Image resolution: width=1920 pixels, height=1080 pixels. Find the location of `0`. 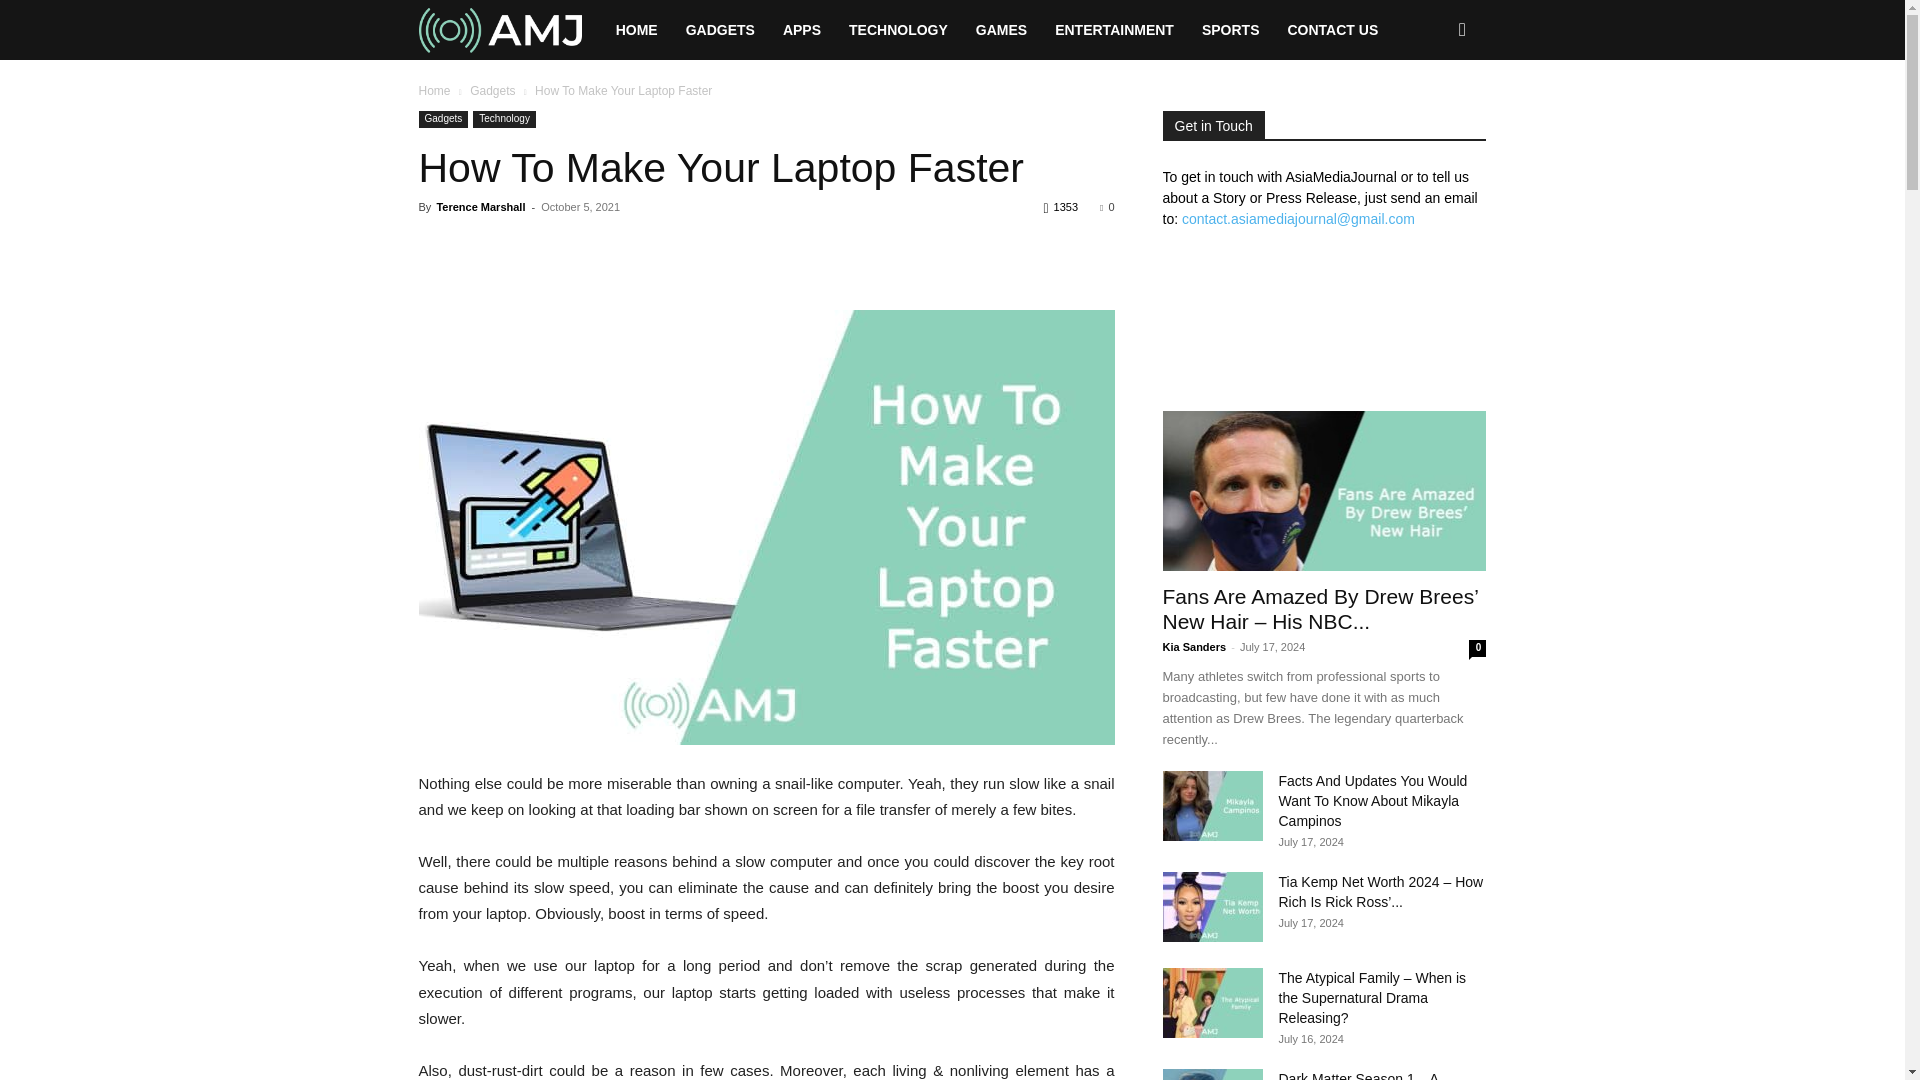

0 is located at coordinates (1106, 206).